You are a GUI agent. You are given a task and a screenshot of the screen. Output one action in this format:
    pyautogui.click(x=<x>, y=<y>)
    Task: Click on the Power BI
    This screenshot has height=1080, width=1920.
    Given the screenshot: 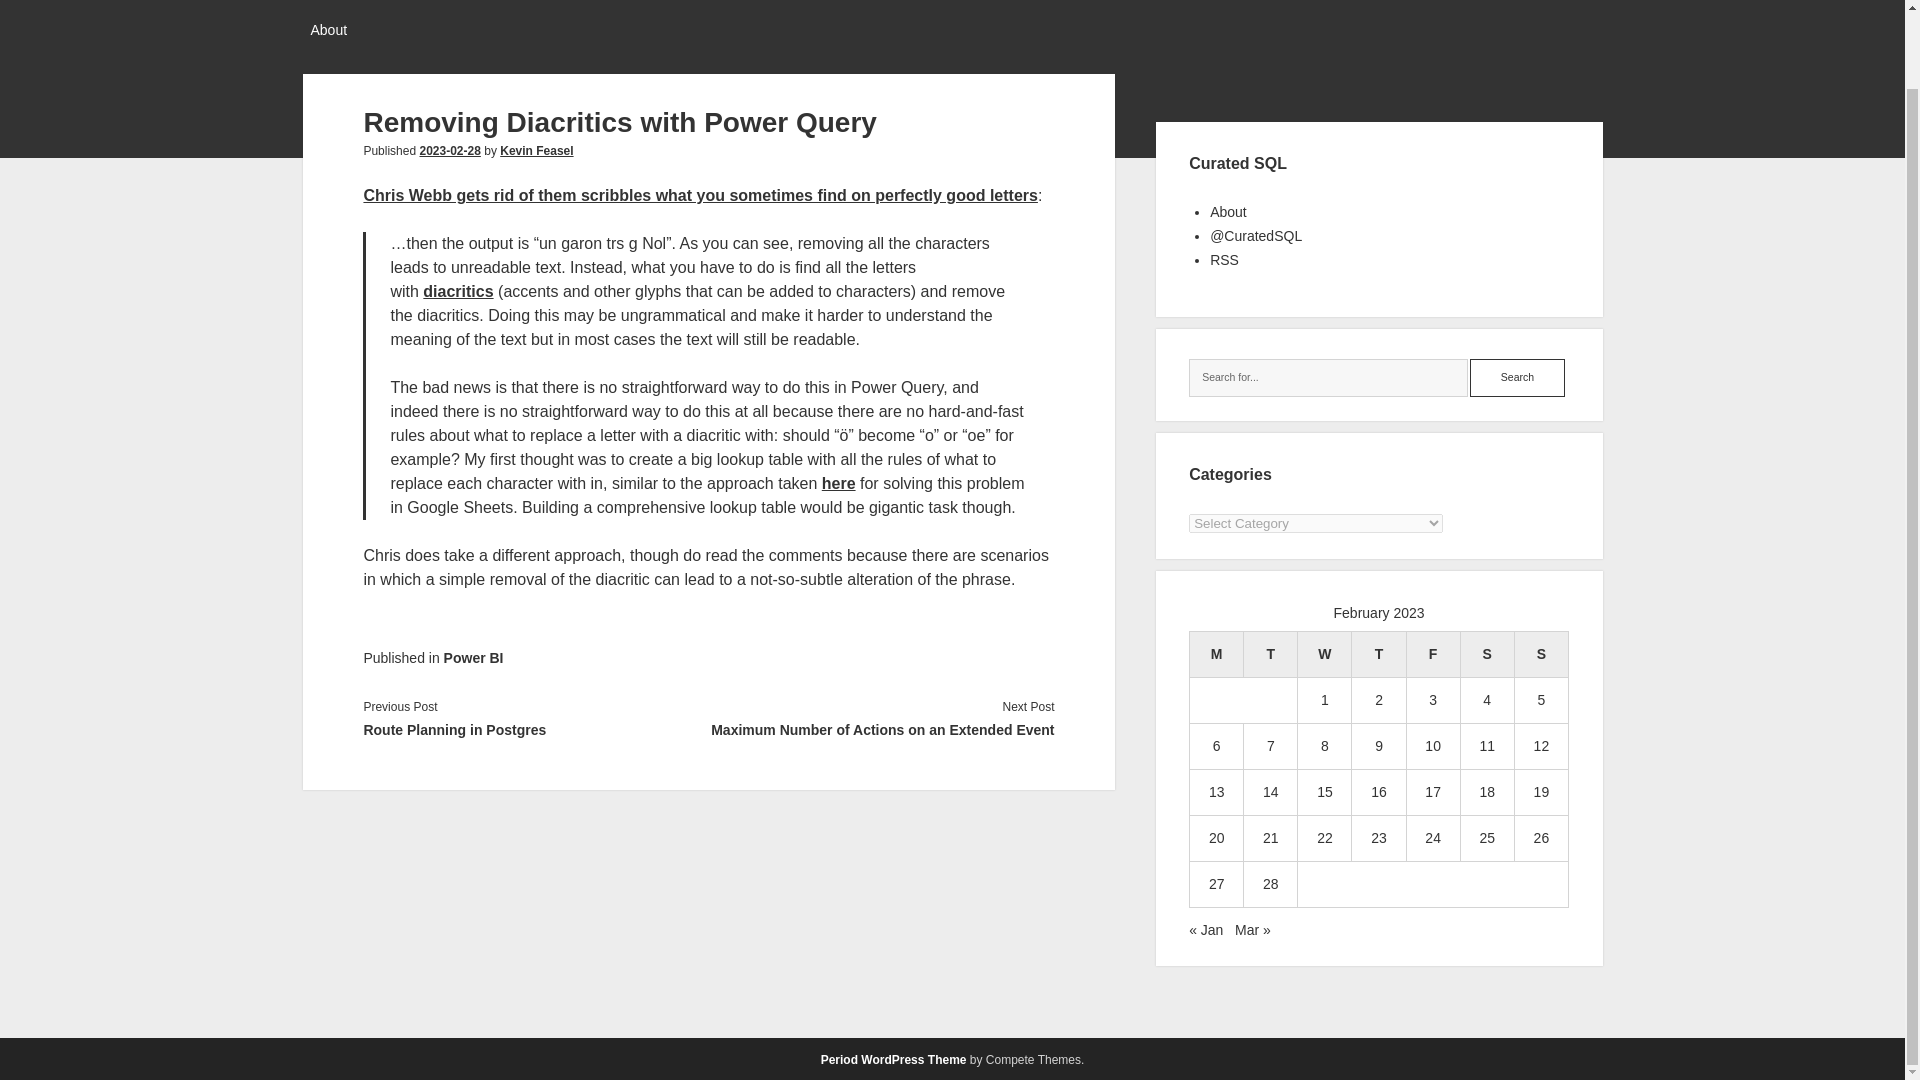 What is the action you would take?
    pyautogui.click(x=473, y=658)
    